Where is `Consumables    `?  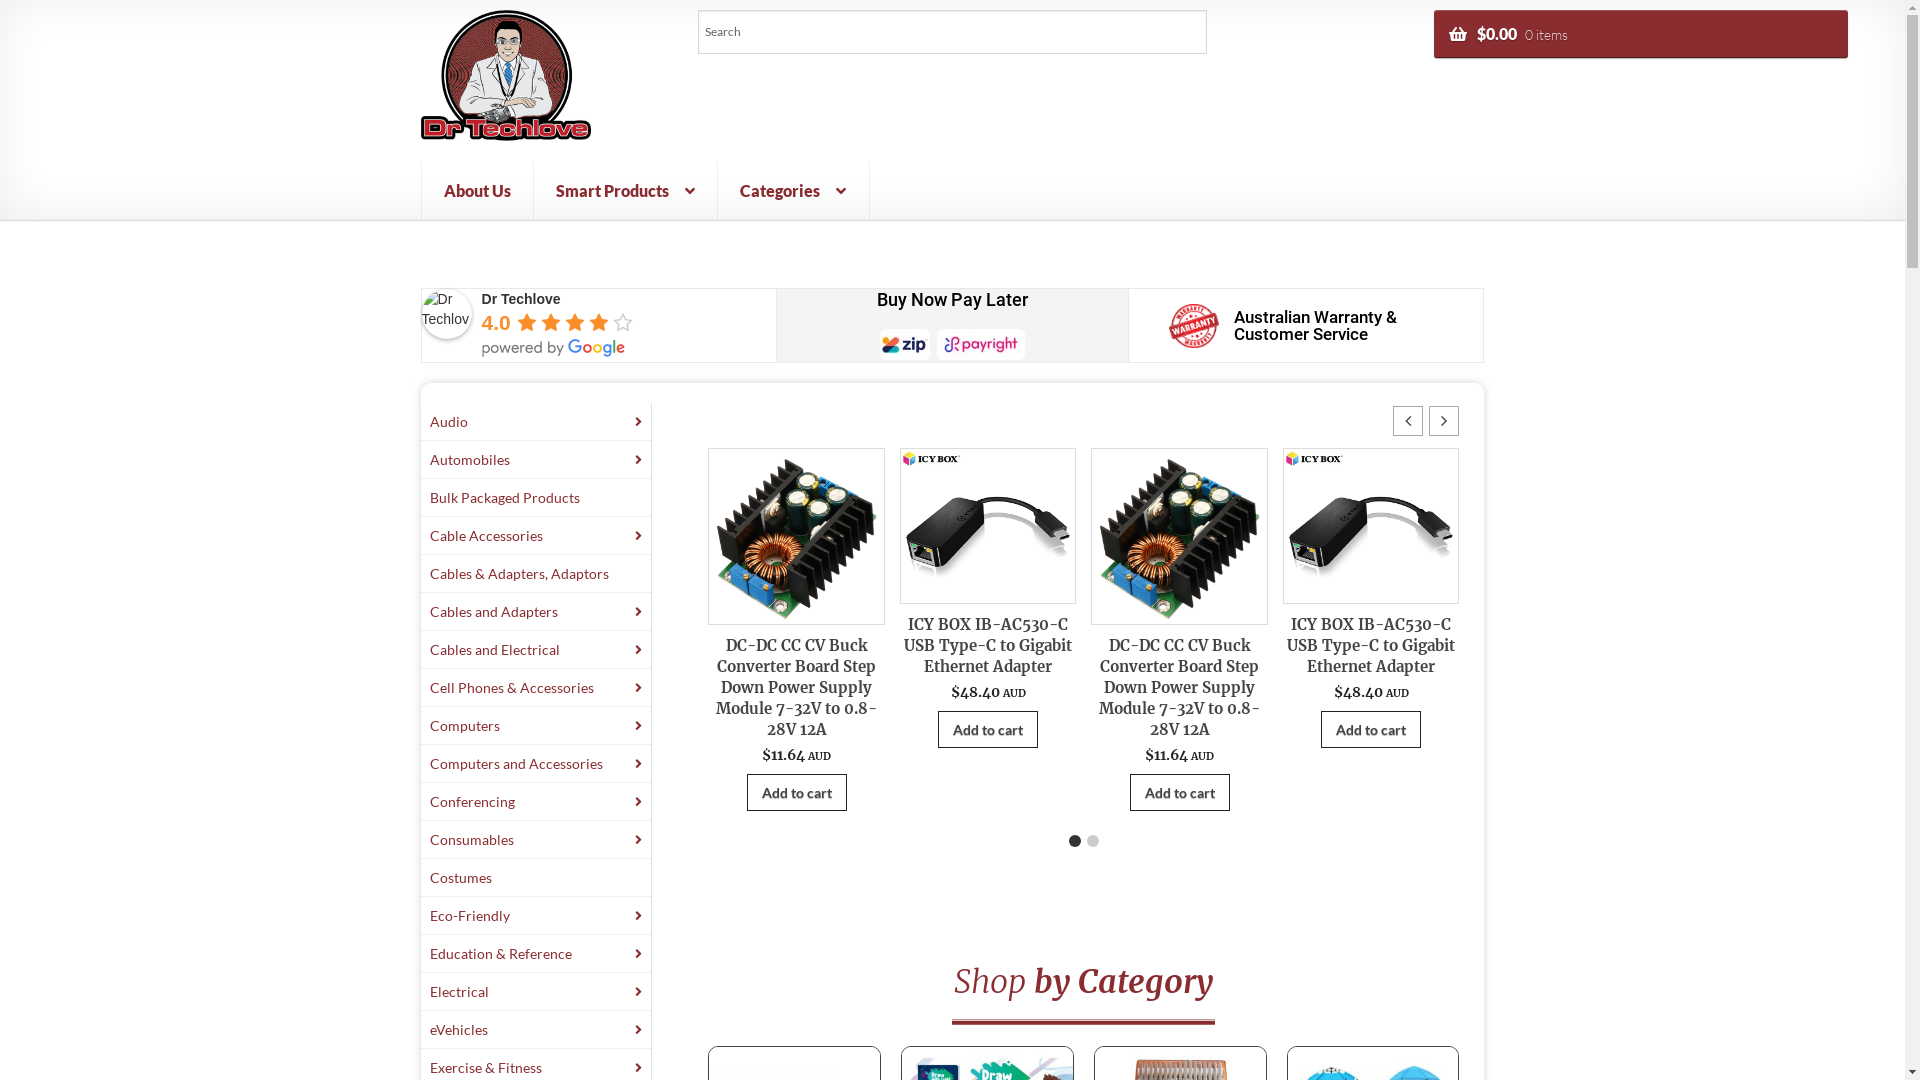 Consumables     is located at coordinates (536, 840).